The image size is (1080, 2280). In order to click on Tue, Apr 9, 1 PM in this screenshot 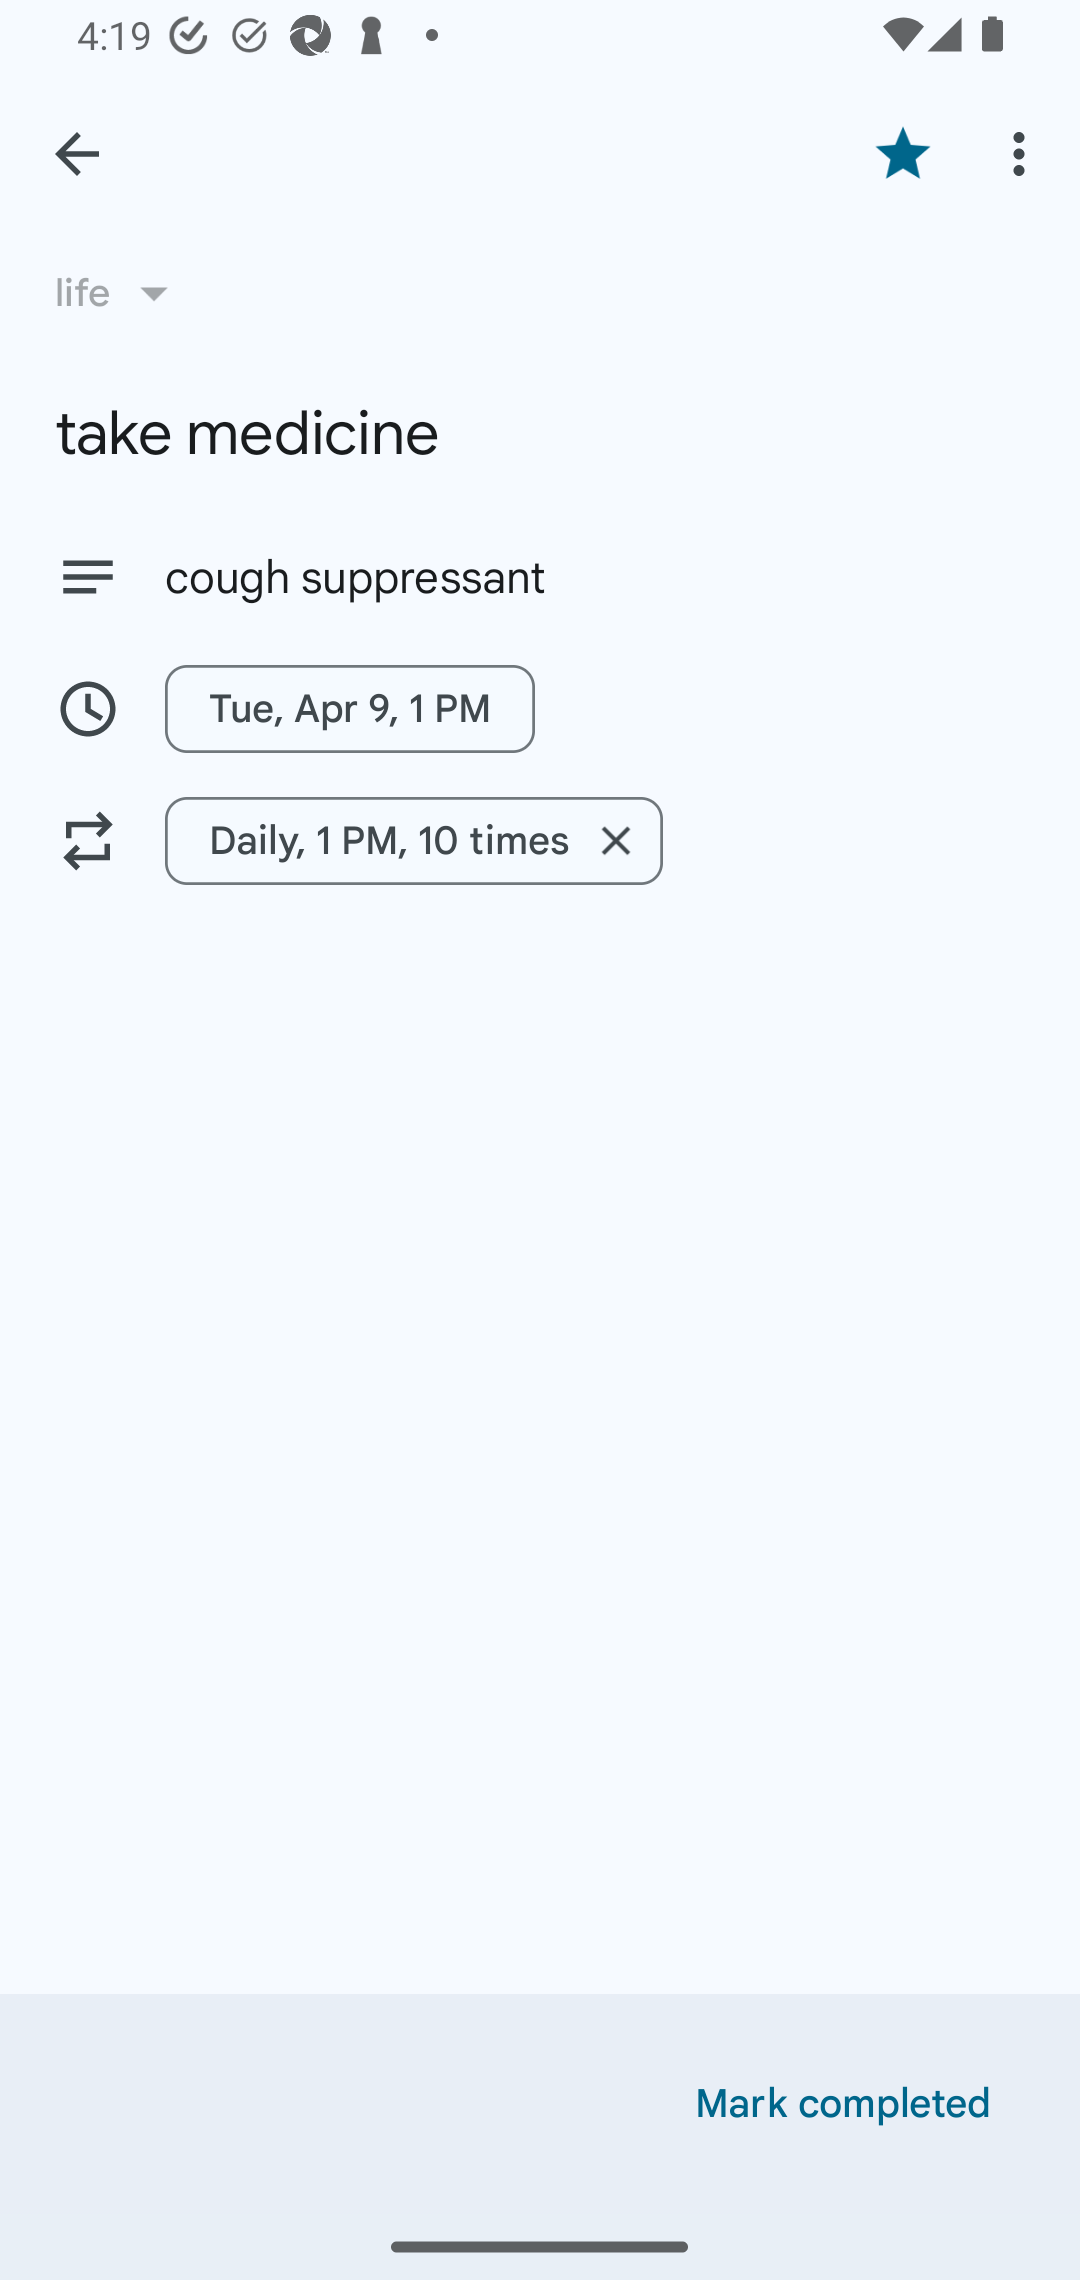, I will do `click(350, 708)`.